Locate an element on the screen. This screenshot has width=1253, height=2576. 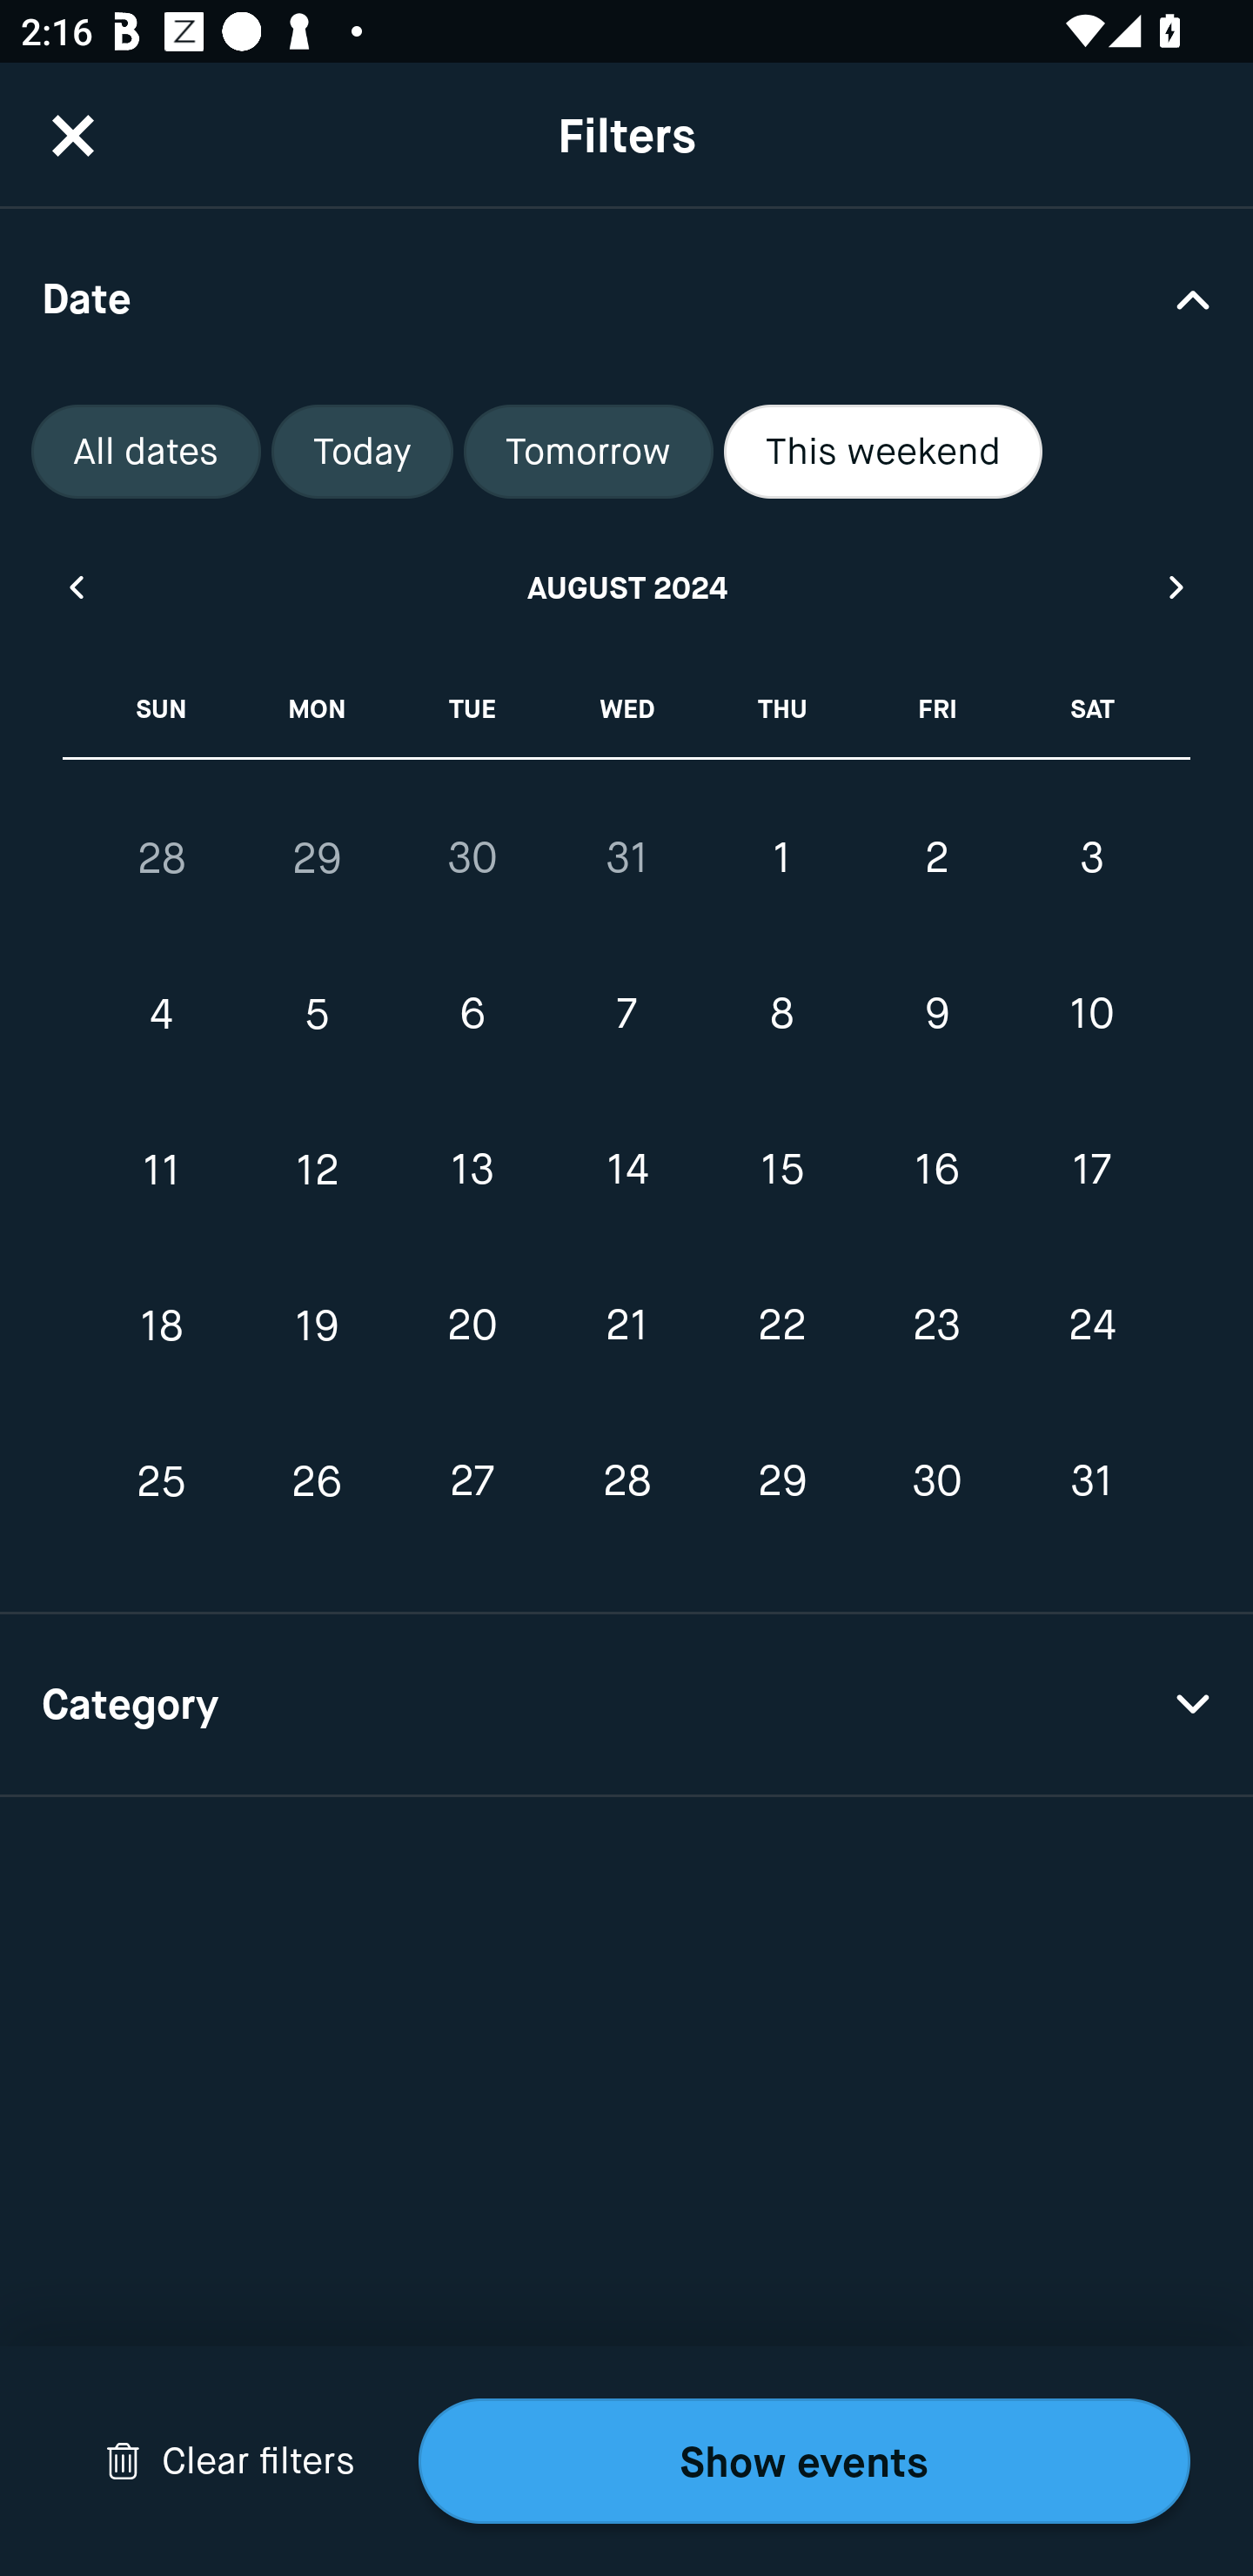
5 is located at coordinates (317, 1015).